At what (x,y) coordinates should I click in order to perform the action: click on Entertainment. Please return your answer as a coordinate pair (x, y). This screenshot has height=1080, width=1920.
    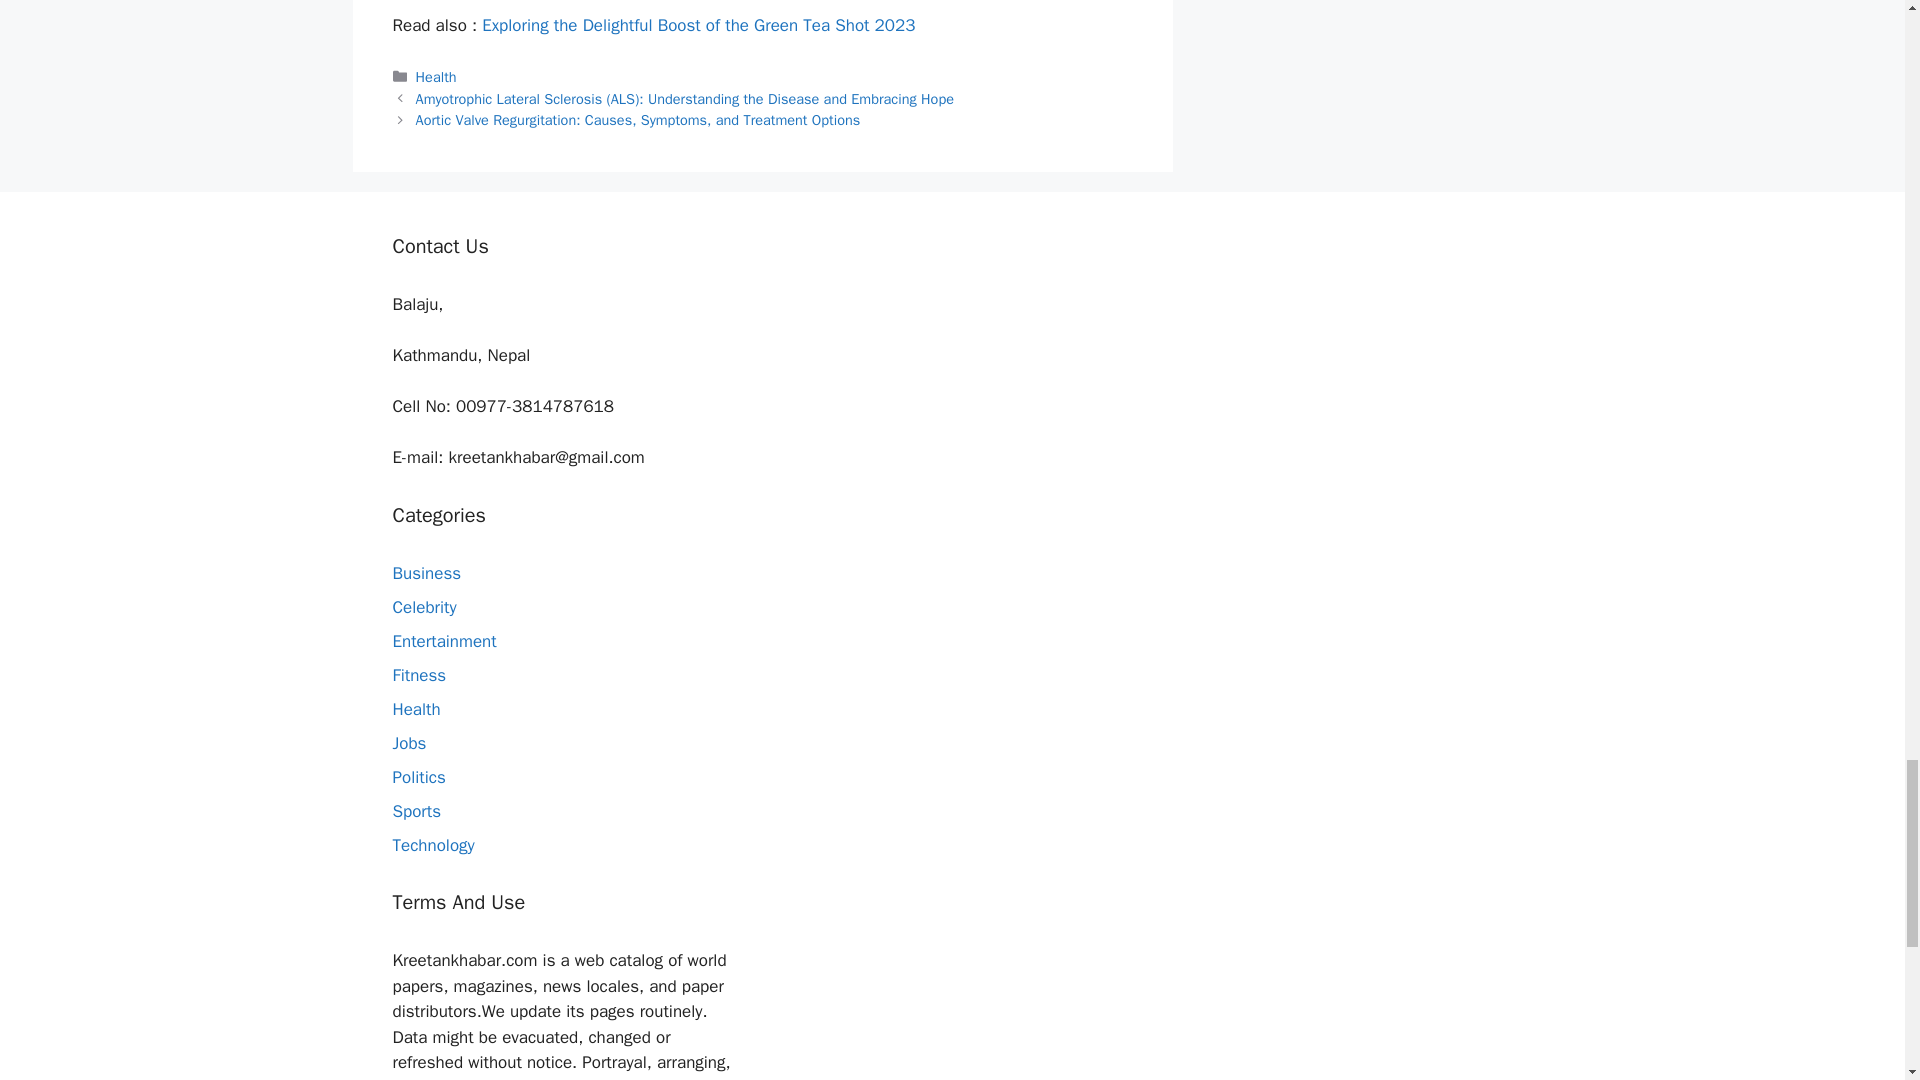
    Looking at the image, I should click on (443, 641).